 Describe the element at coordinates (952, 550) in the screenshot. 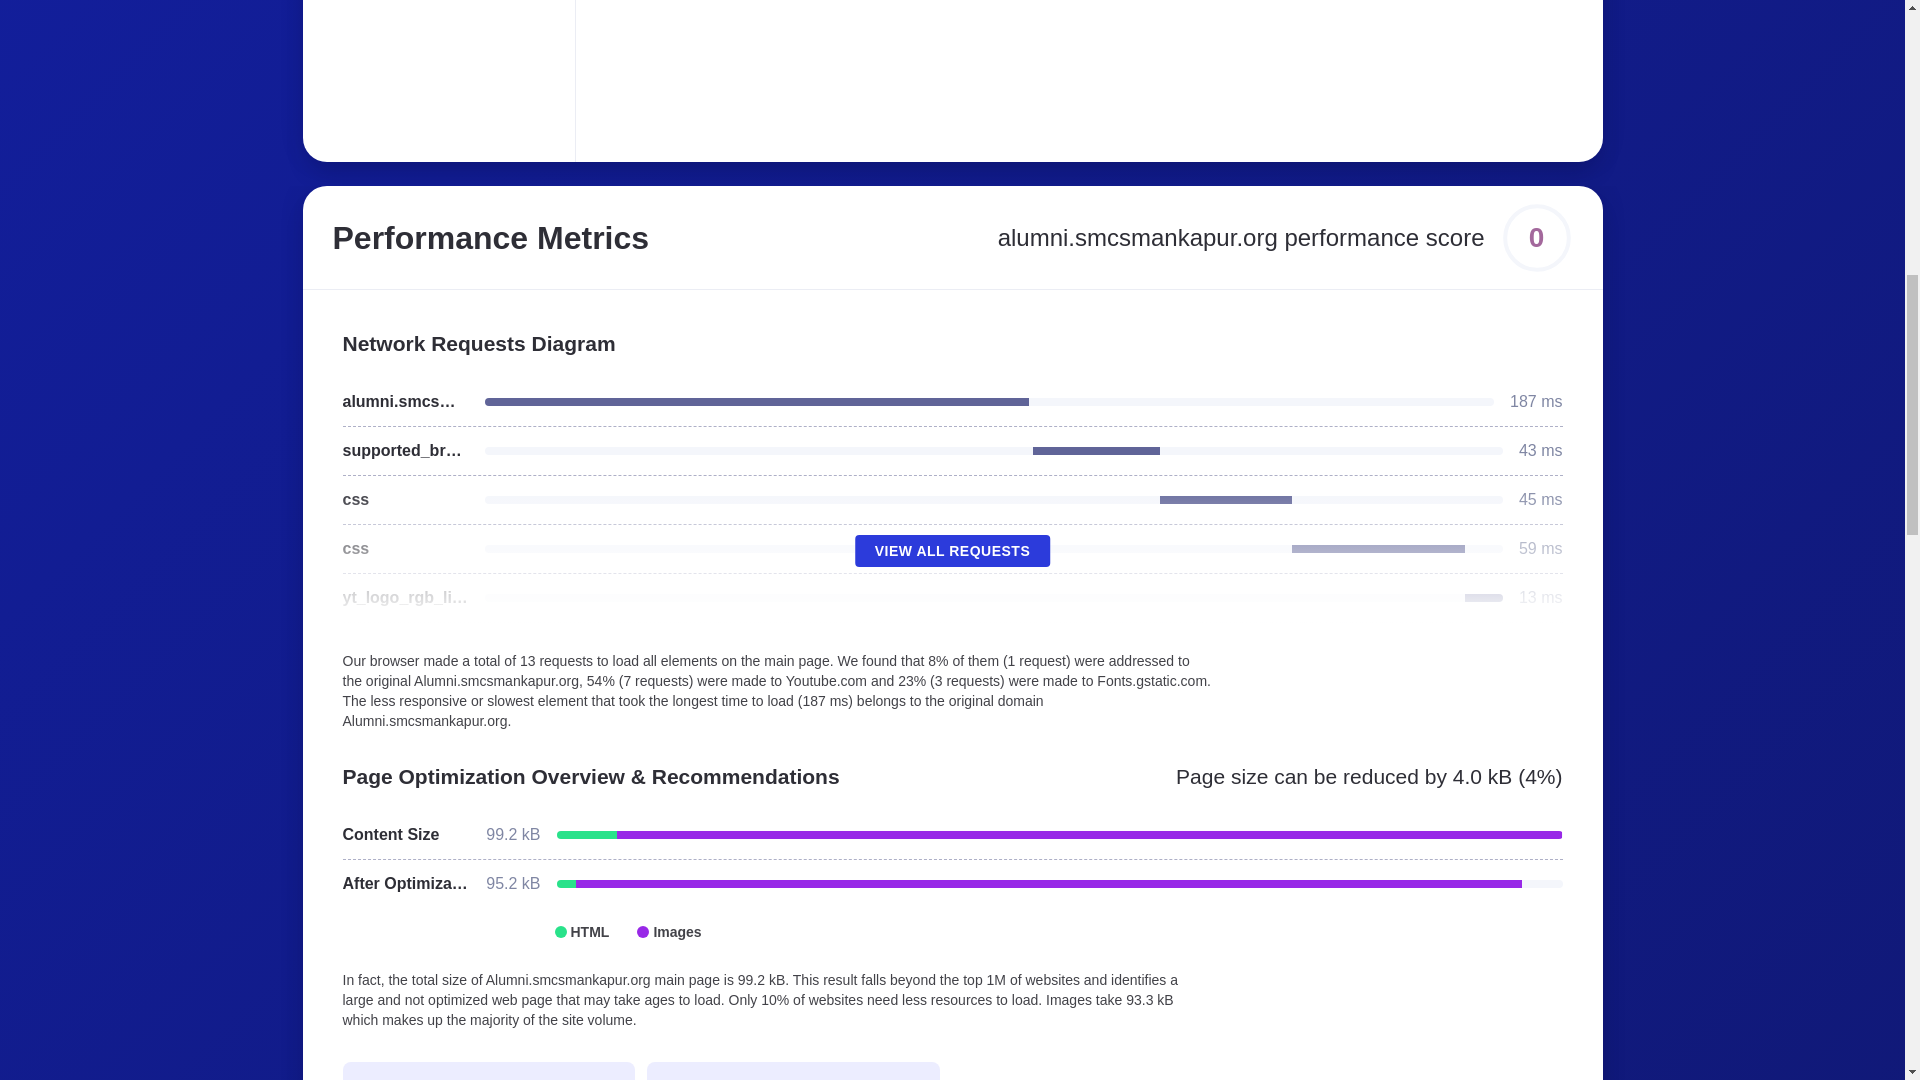

I see `VIEW ALL REQUESTS` at that location.